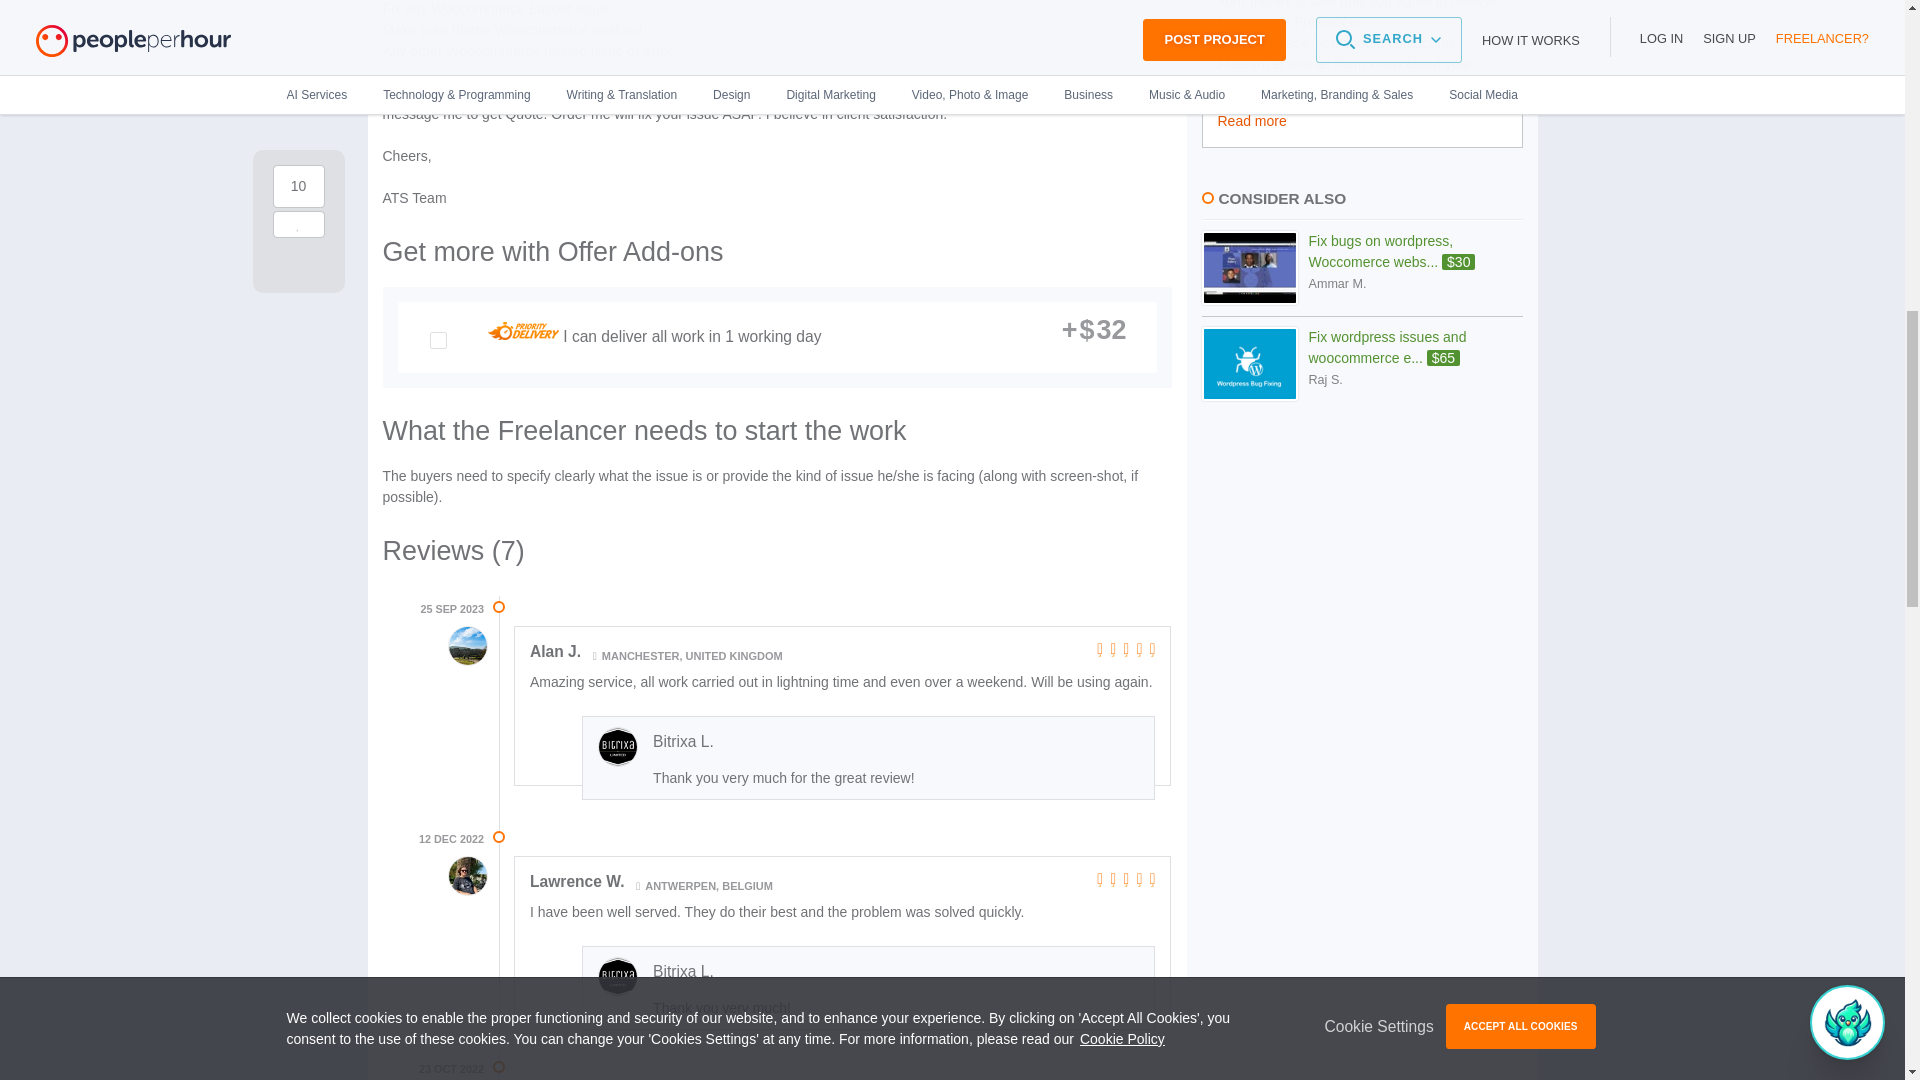 This screenshot has width=1920, height=1080. What do you see at coordinates (1252, 120) in the screenshot?
I see `Buyer Tips` at bounding box center [1252, 120].